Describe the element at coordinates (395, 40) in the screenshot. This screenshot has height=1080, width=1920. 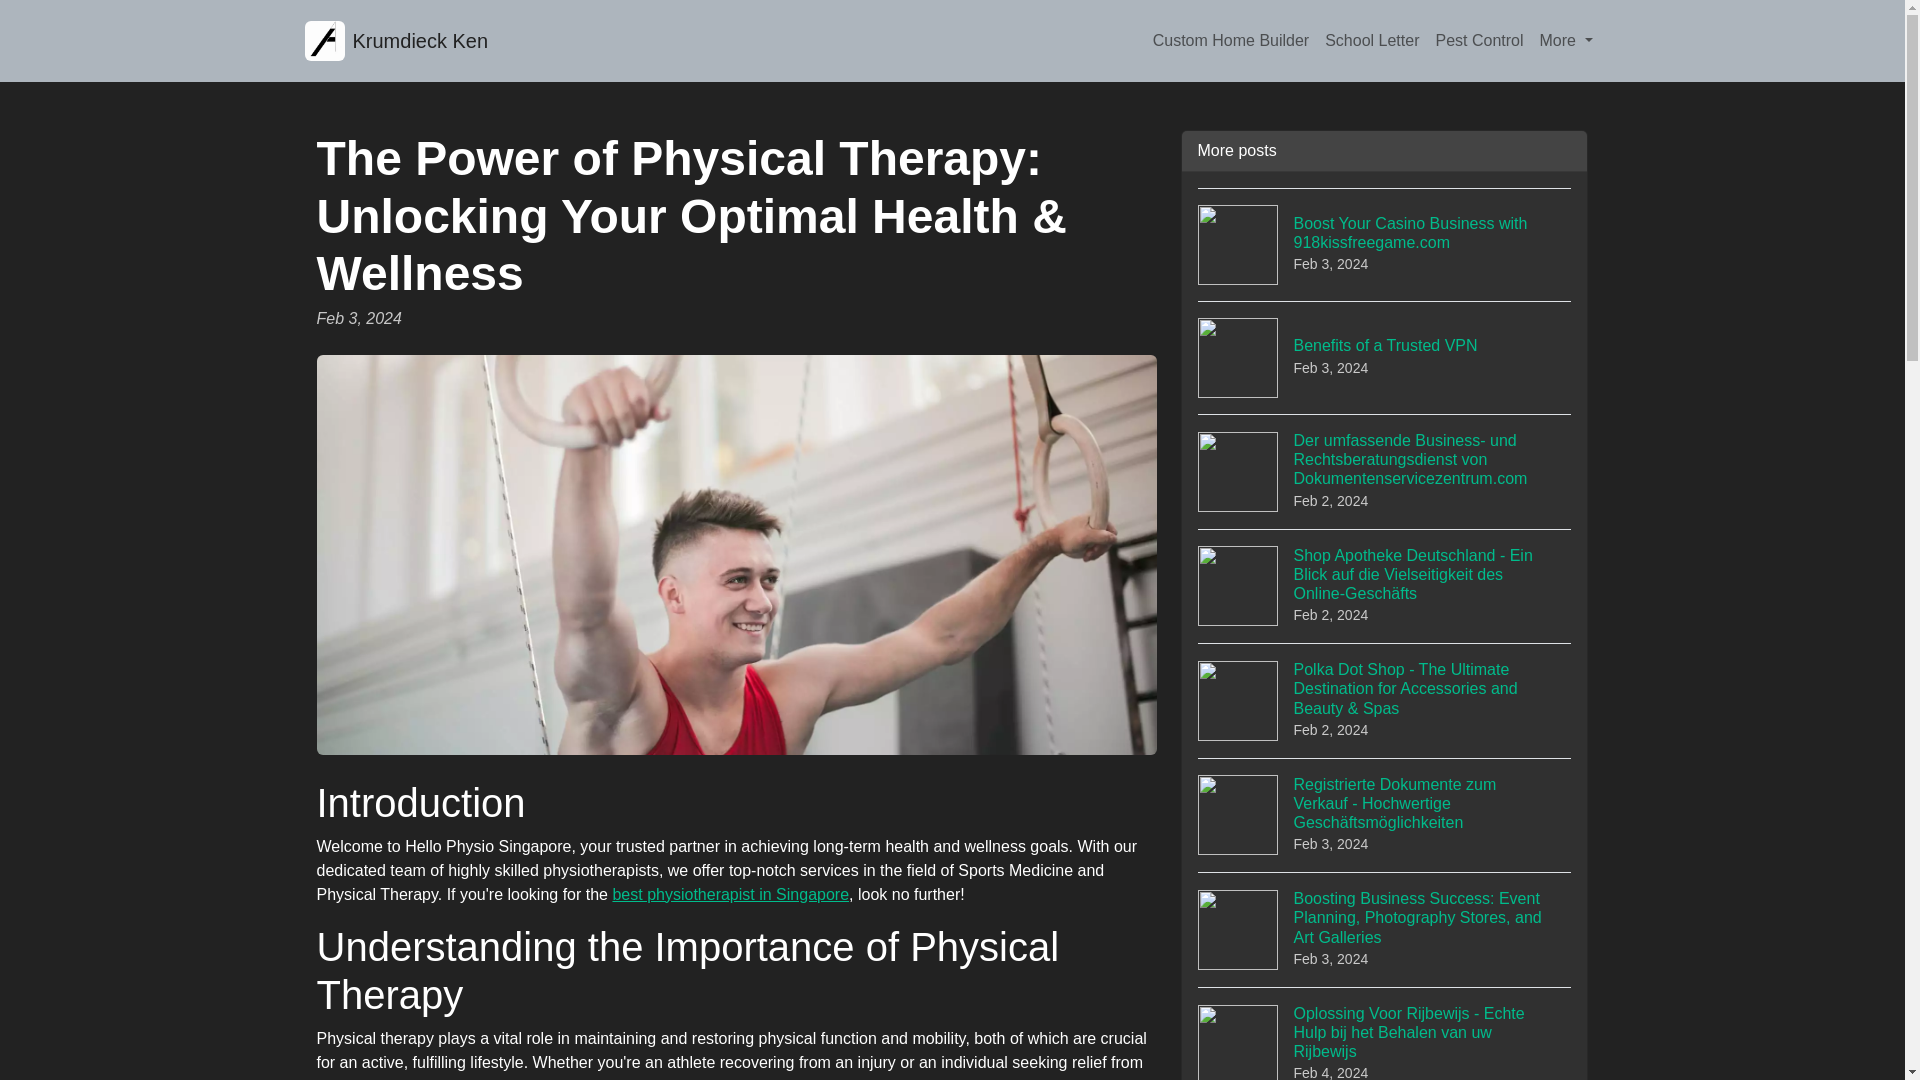
I see `More` at that location.